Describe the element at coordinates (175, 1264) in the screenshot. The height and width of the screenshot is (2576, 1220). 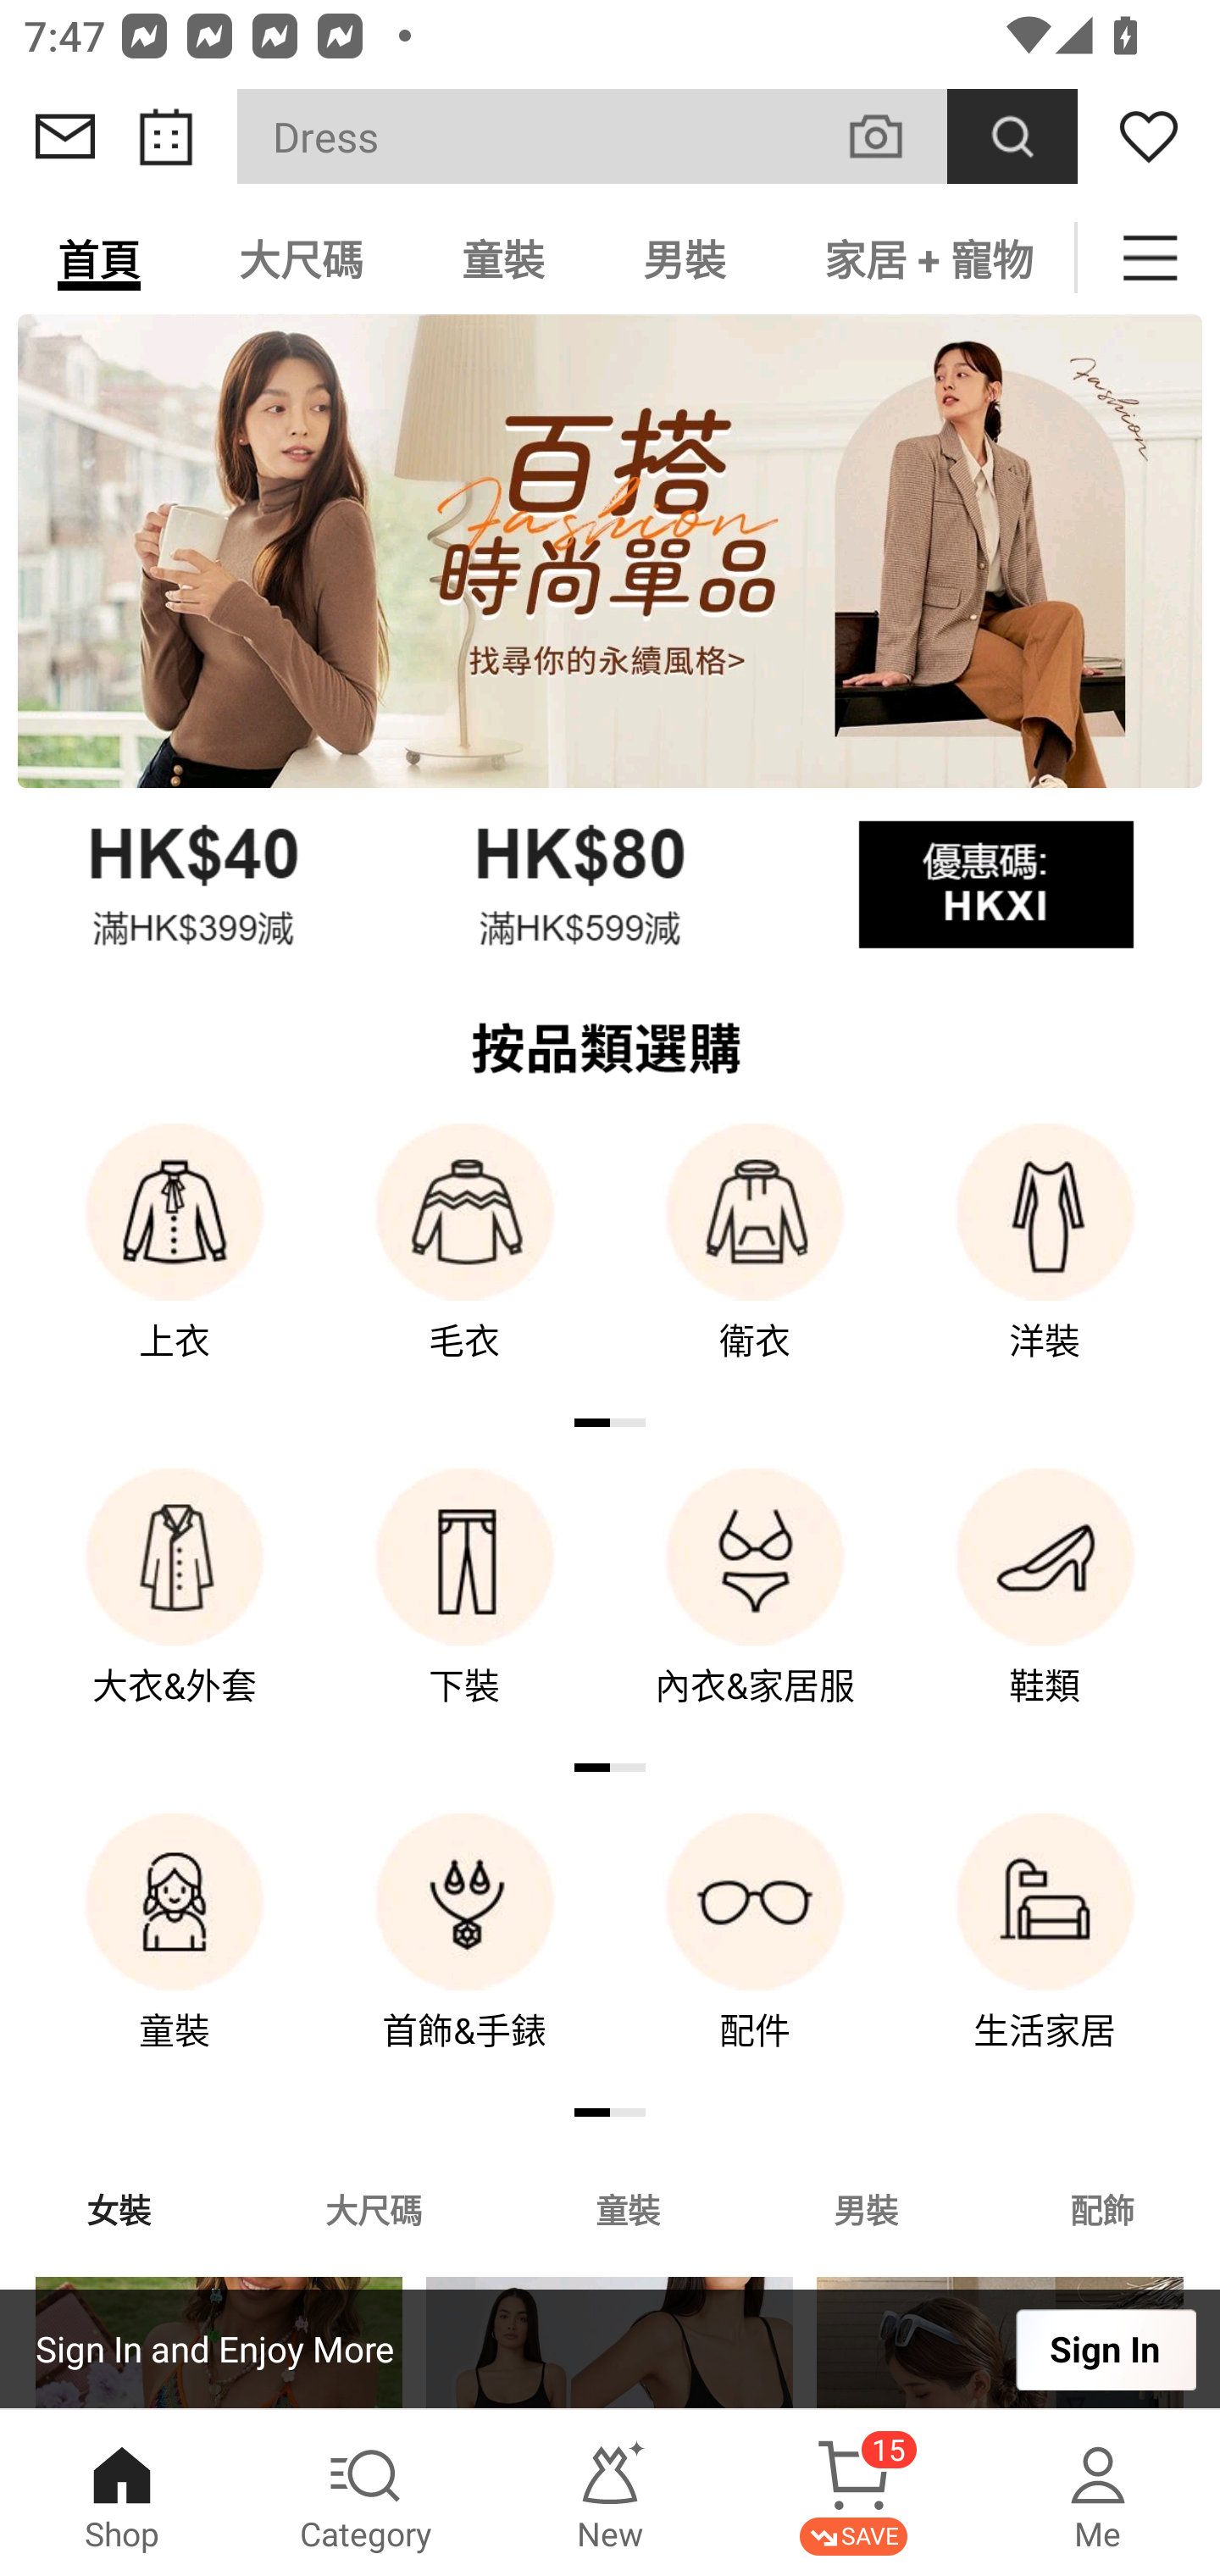
I see `上衣` at that location.